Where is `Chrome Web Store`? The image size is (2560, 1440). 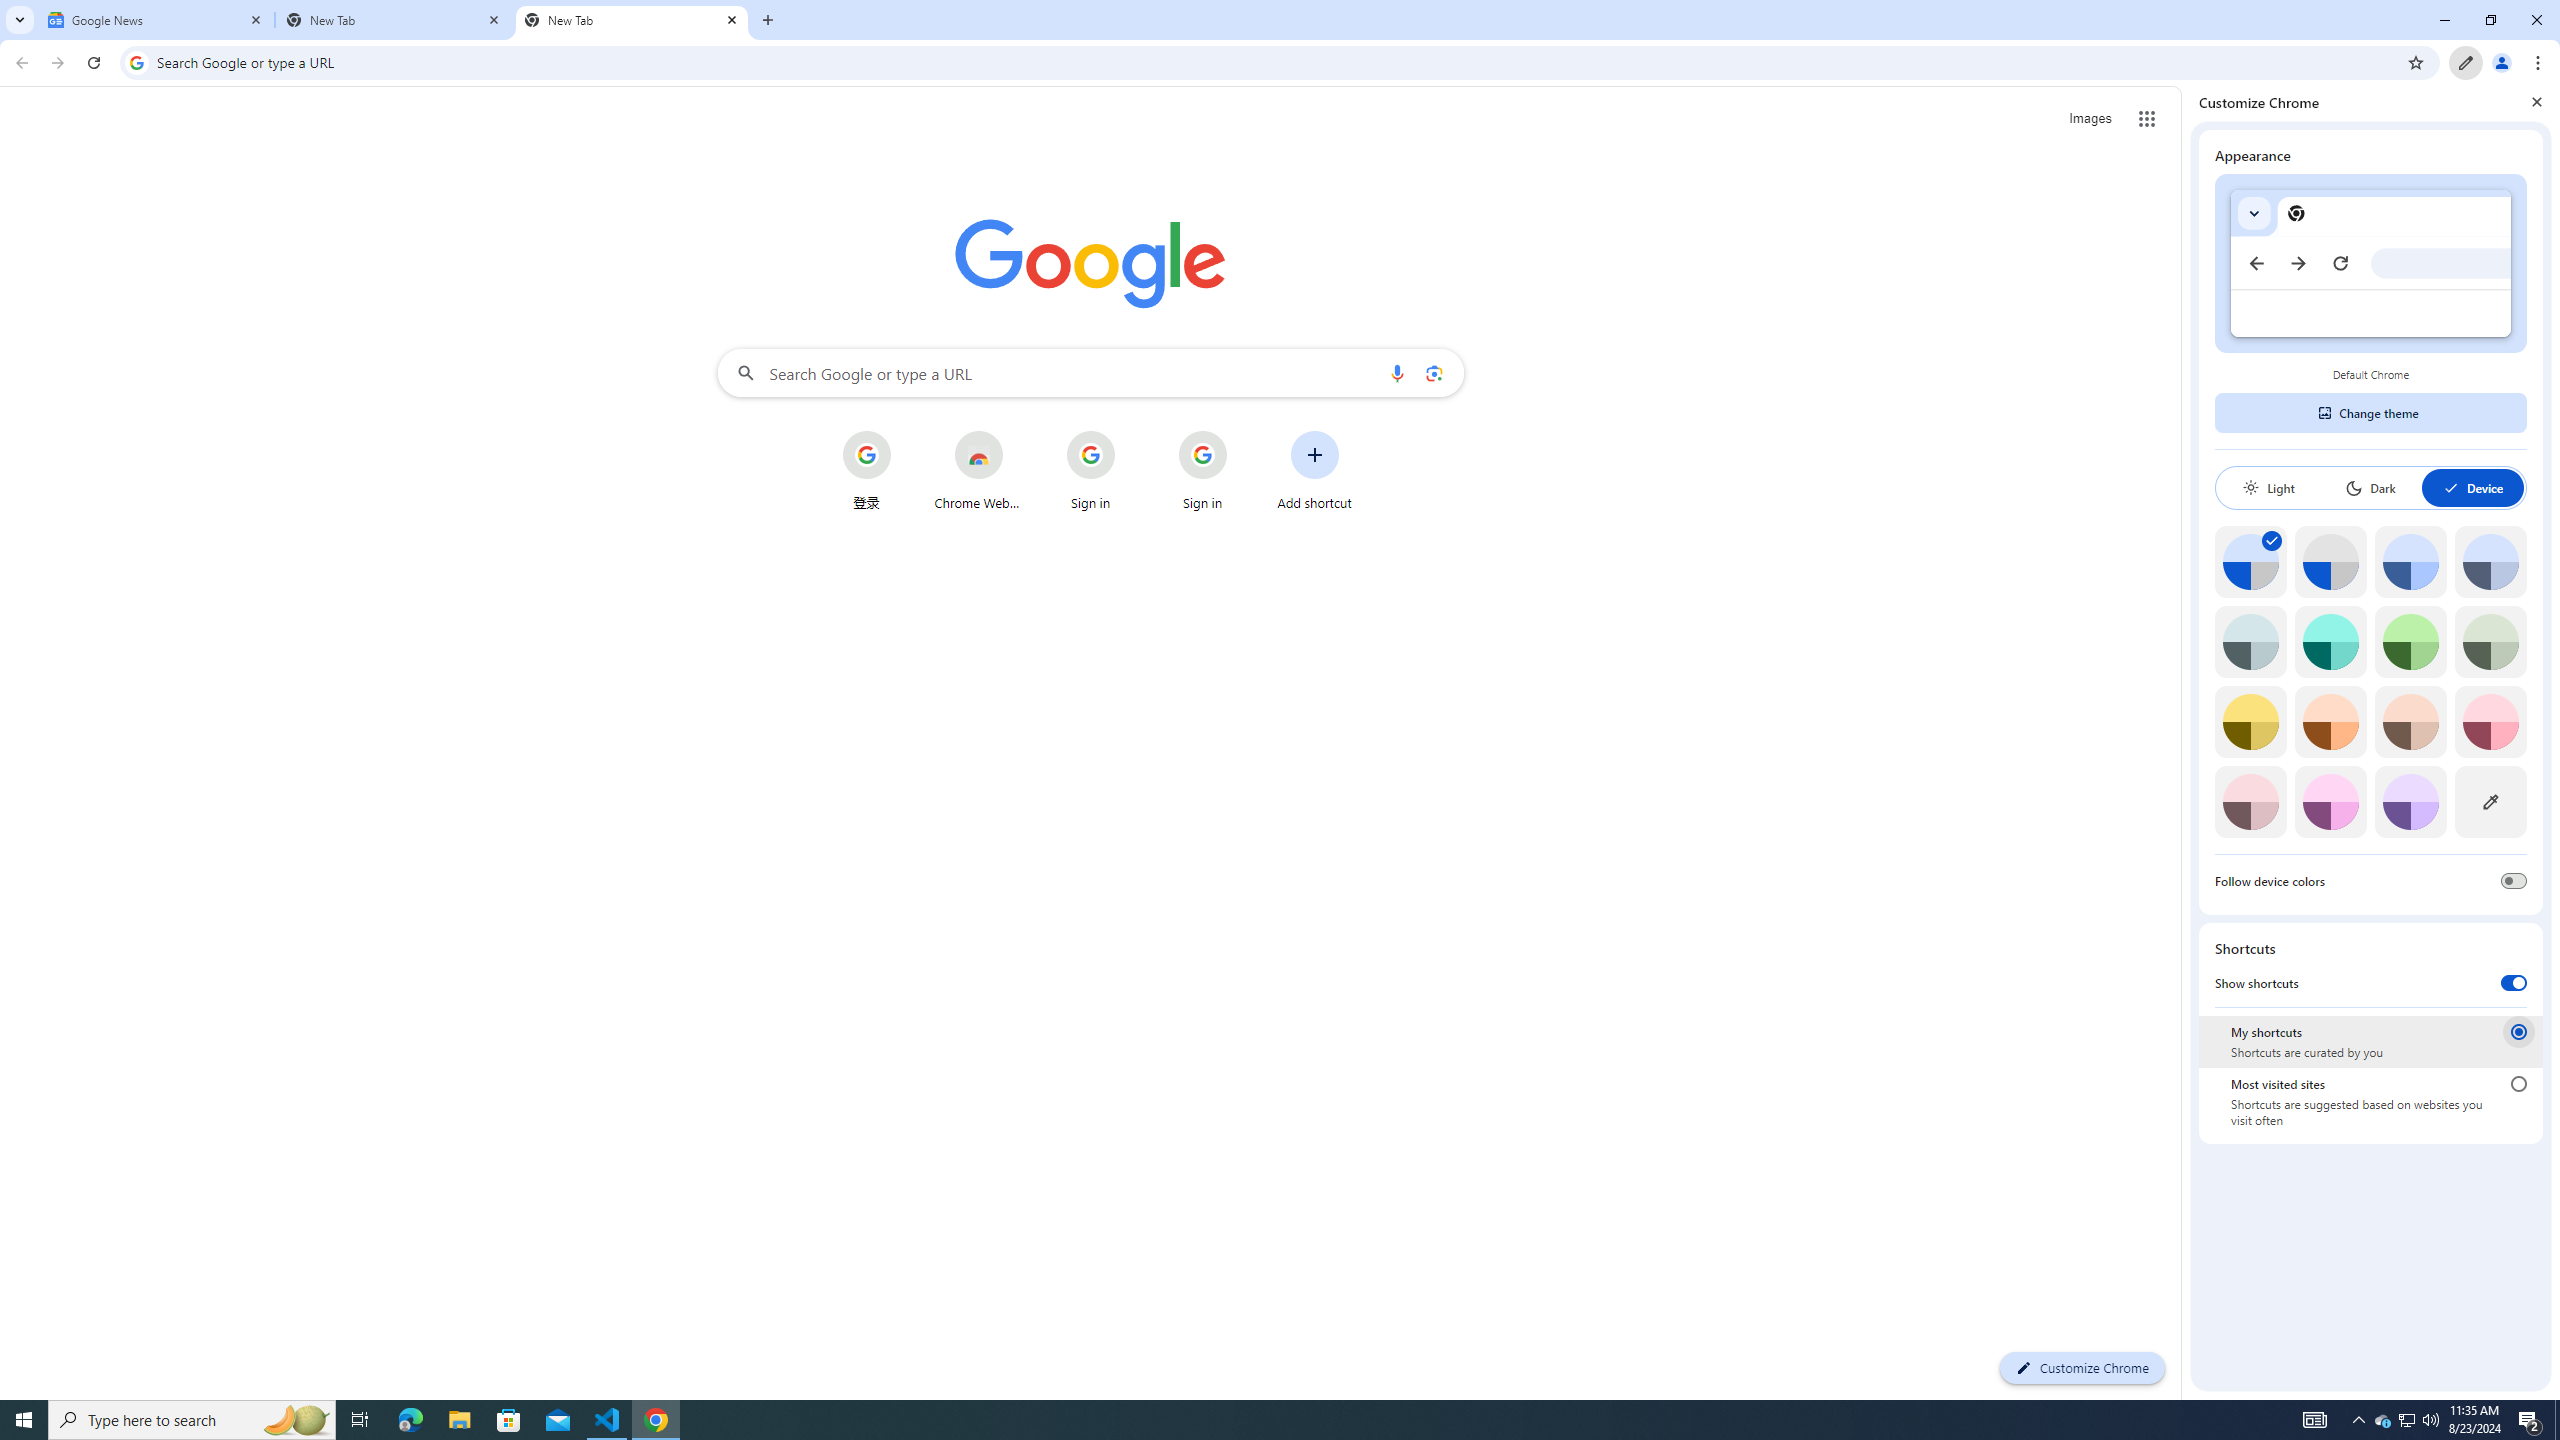
Chrome Web Store is located at coordinates (978, 470).